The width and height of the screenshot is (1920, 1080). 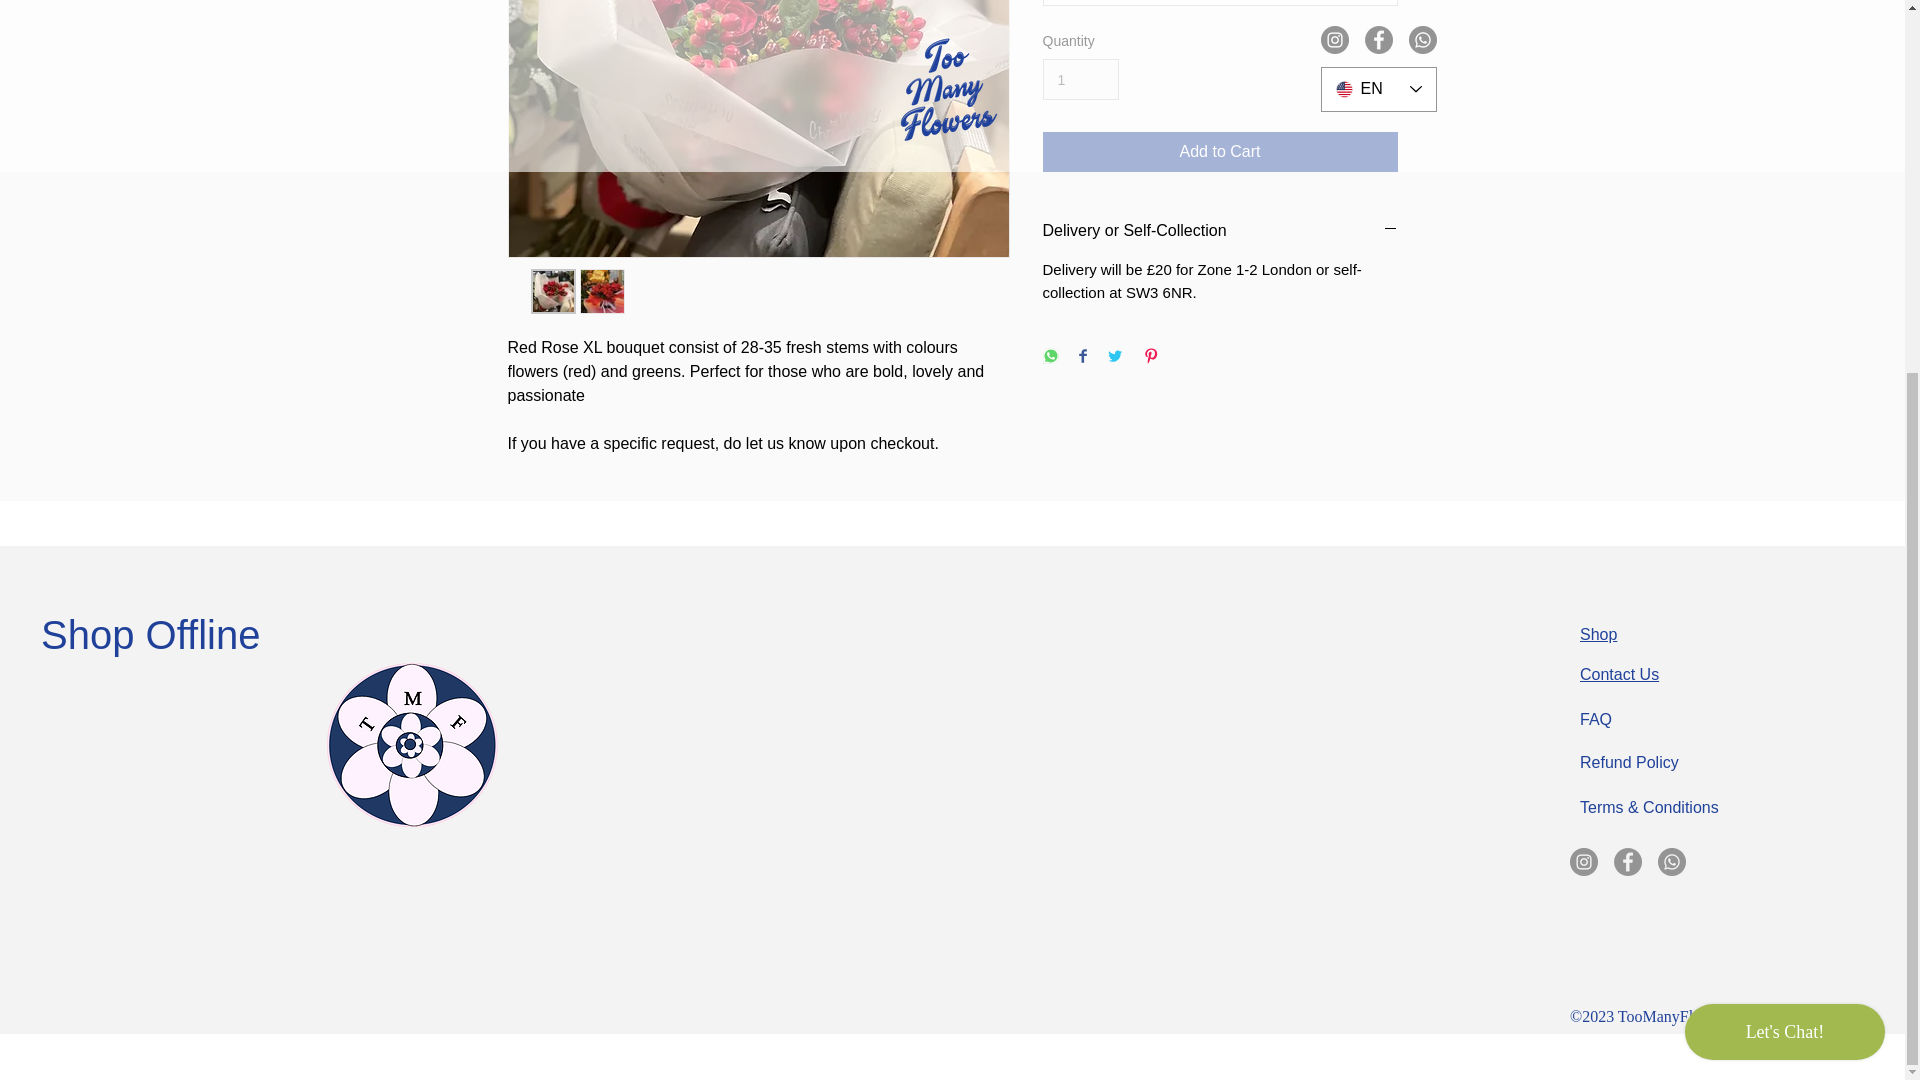 I want to click on Delivery or Self-Collection, so click(x=1220, y=230).